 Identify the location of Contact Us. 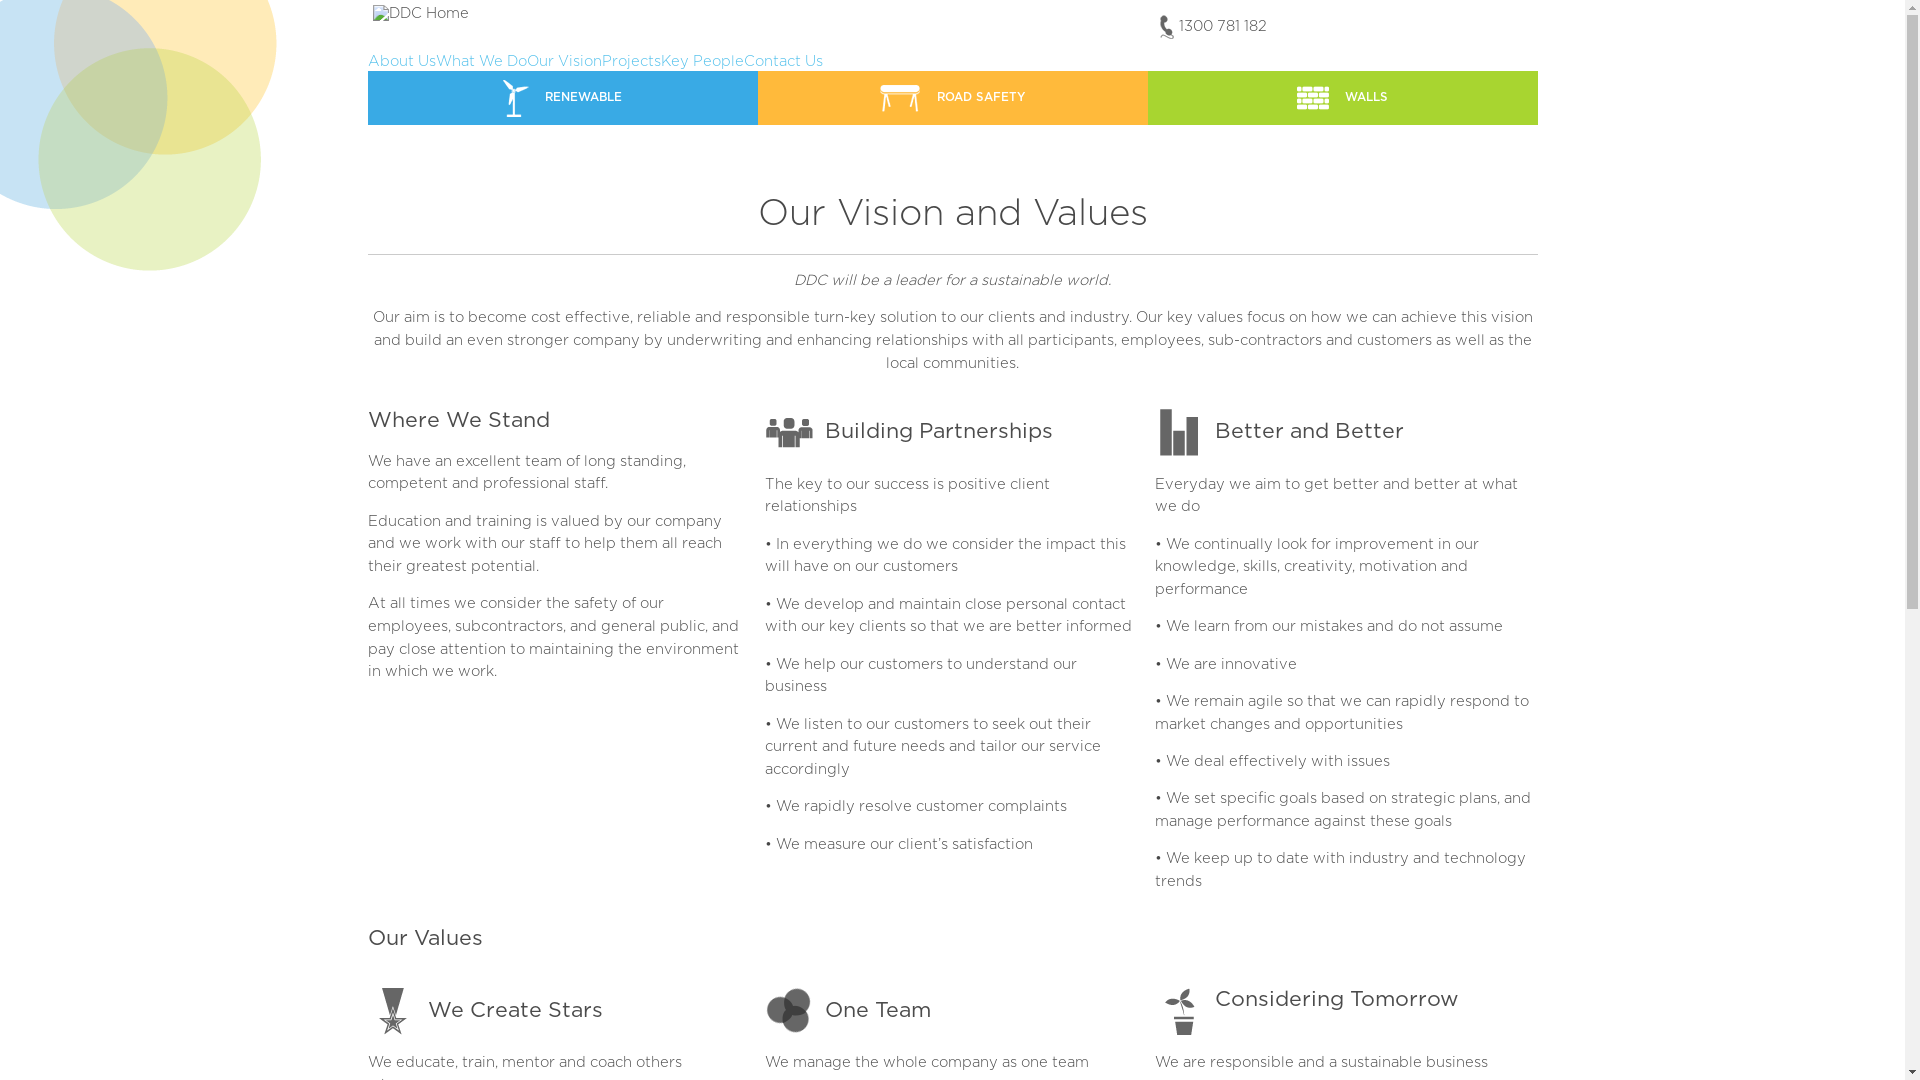
(784, 62).